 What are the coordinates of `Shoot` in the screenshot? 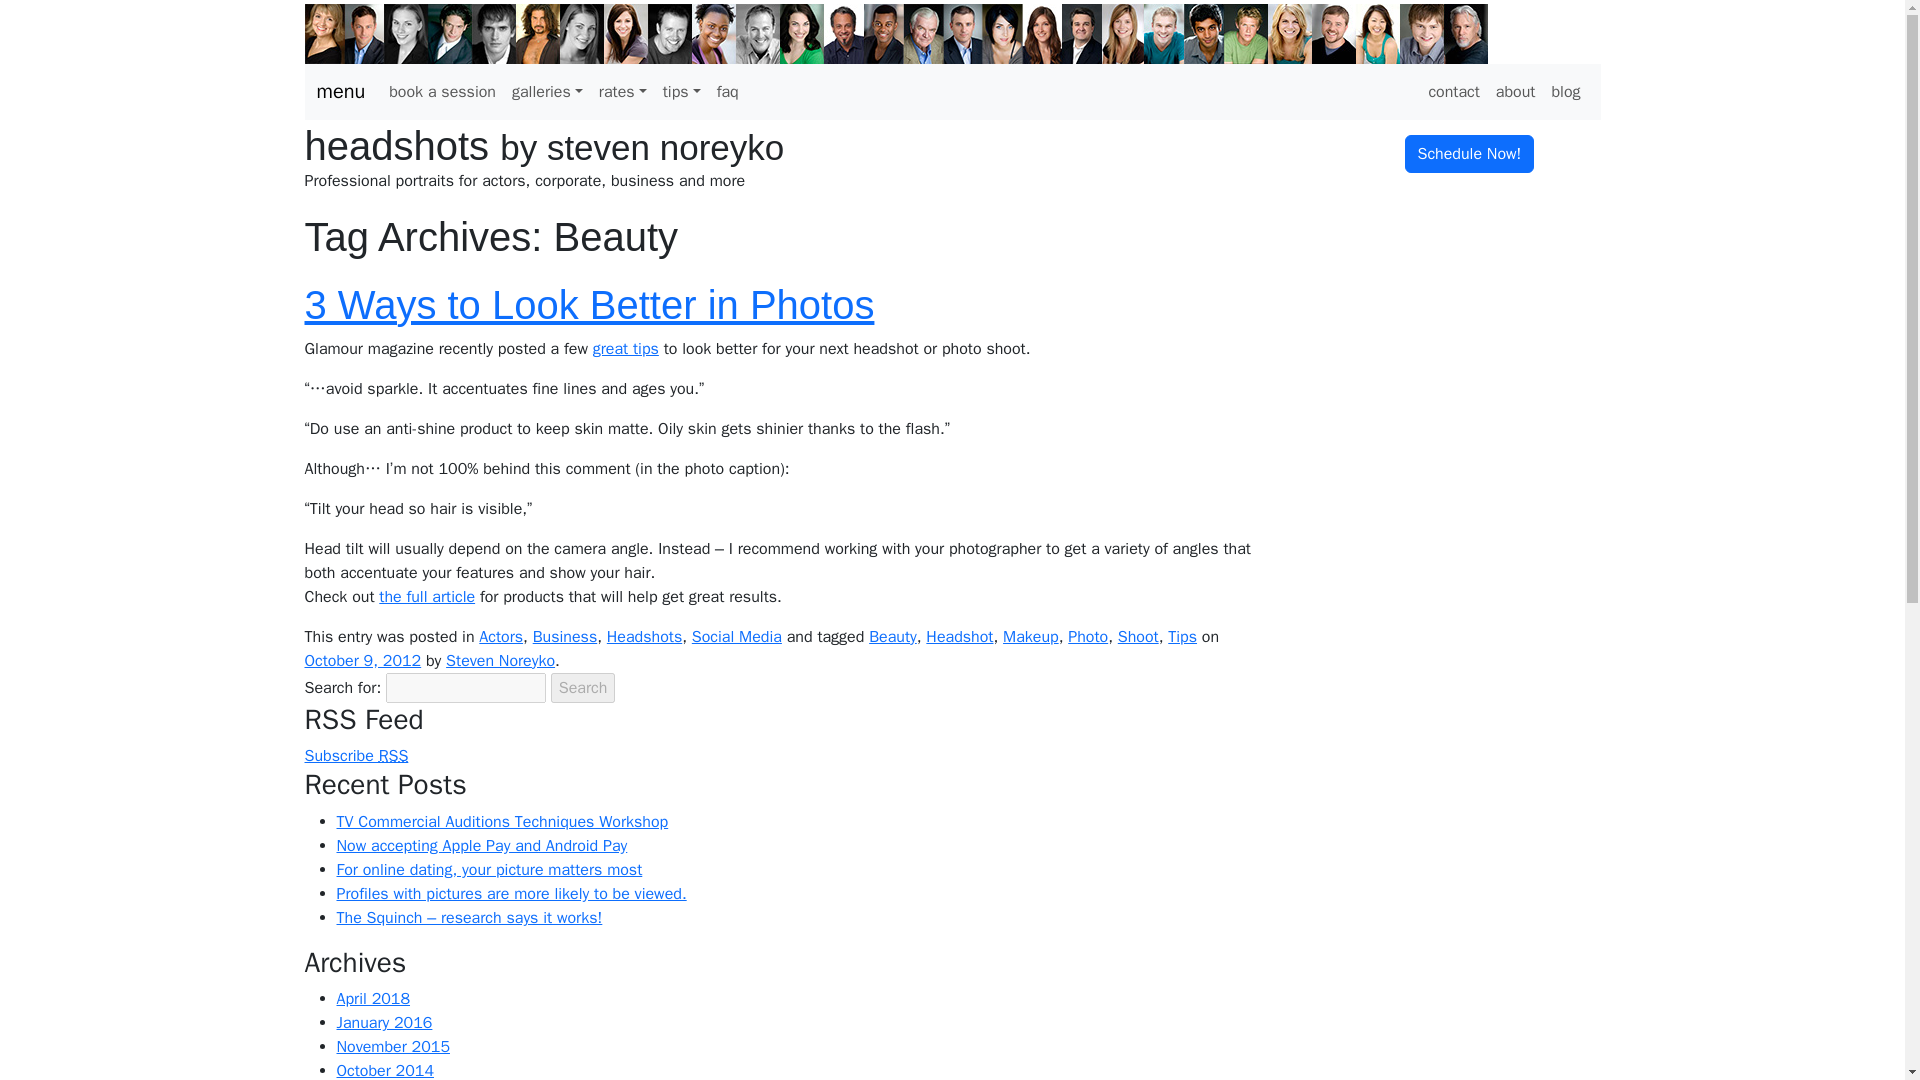 It's located at (1138, 636).